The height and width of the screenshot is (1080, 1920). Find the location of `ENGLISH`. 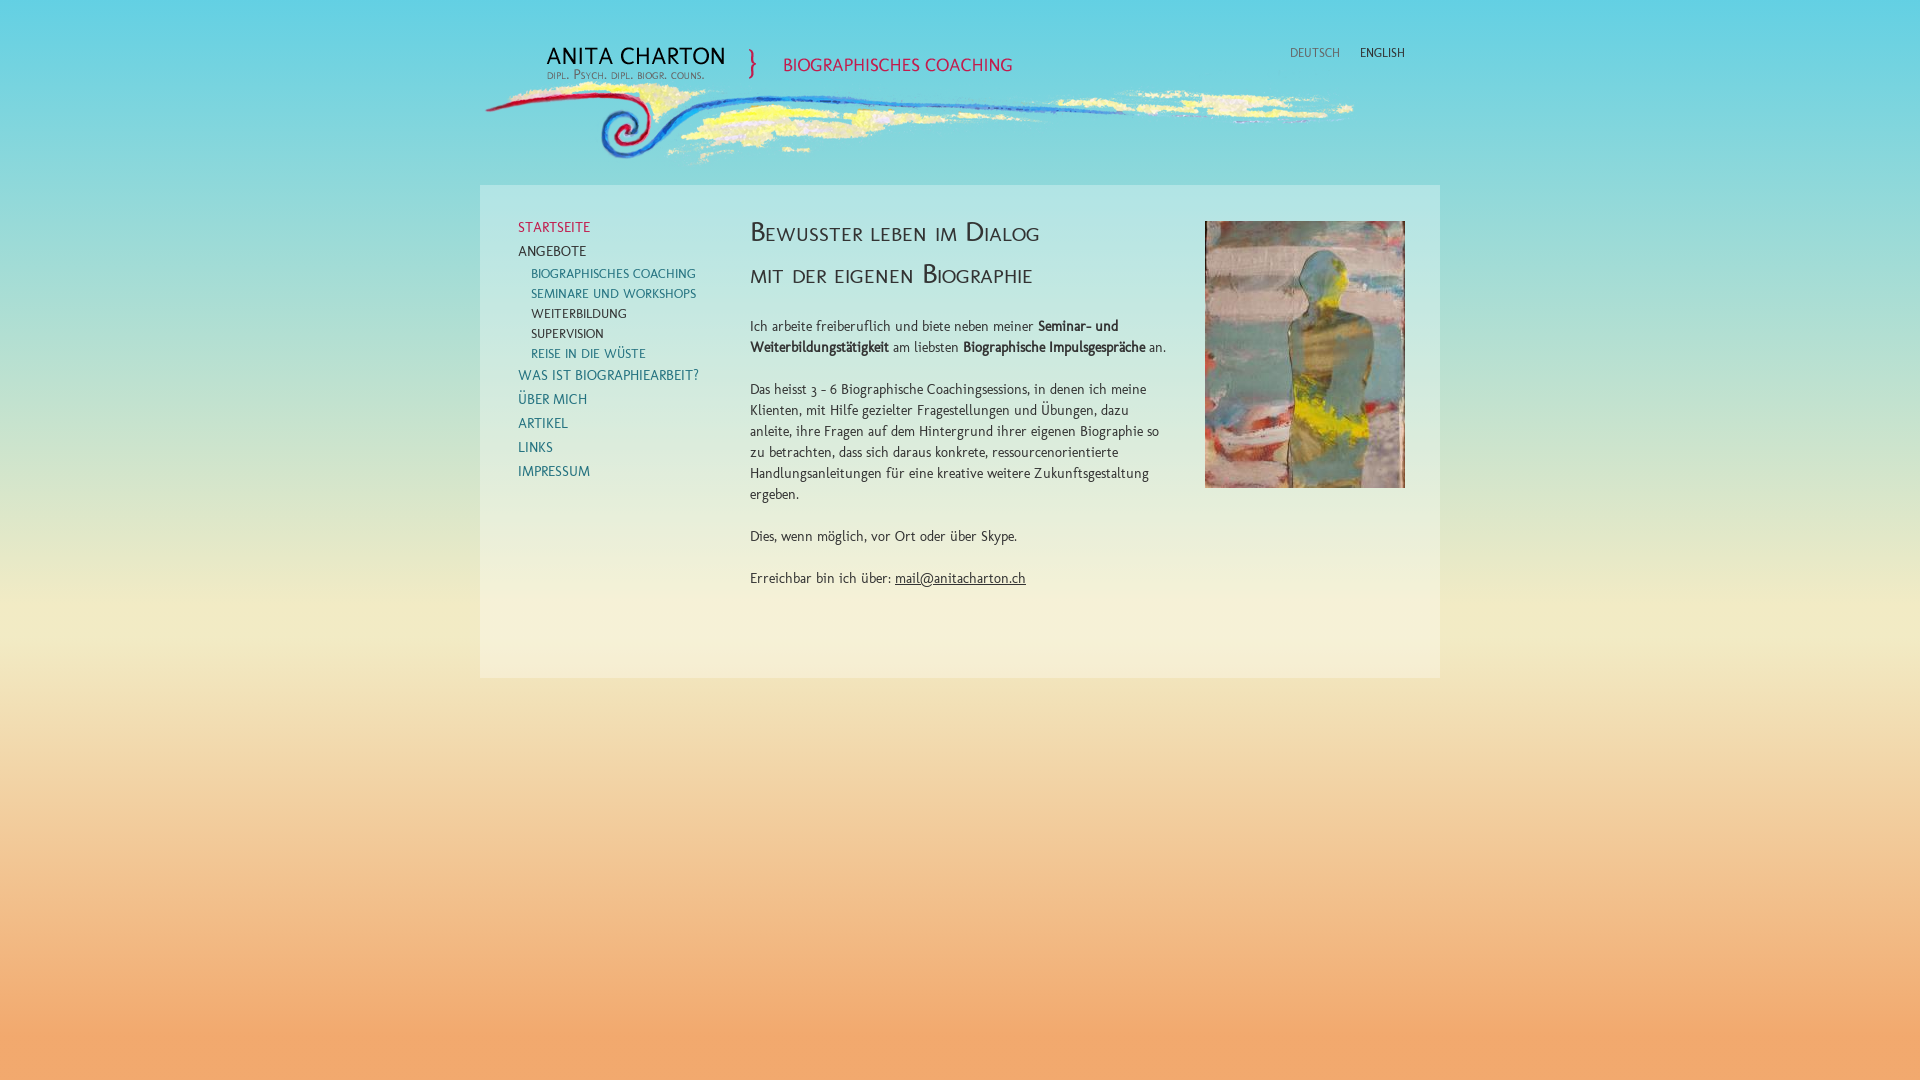

ENGLISH is located at coordinates (1382, 52).